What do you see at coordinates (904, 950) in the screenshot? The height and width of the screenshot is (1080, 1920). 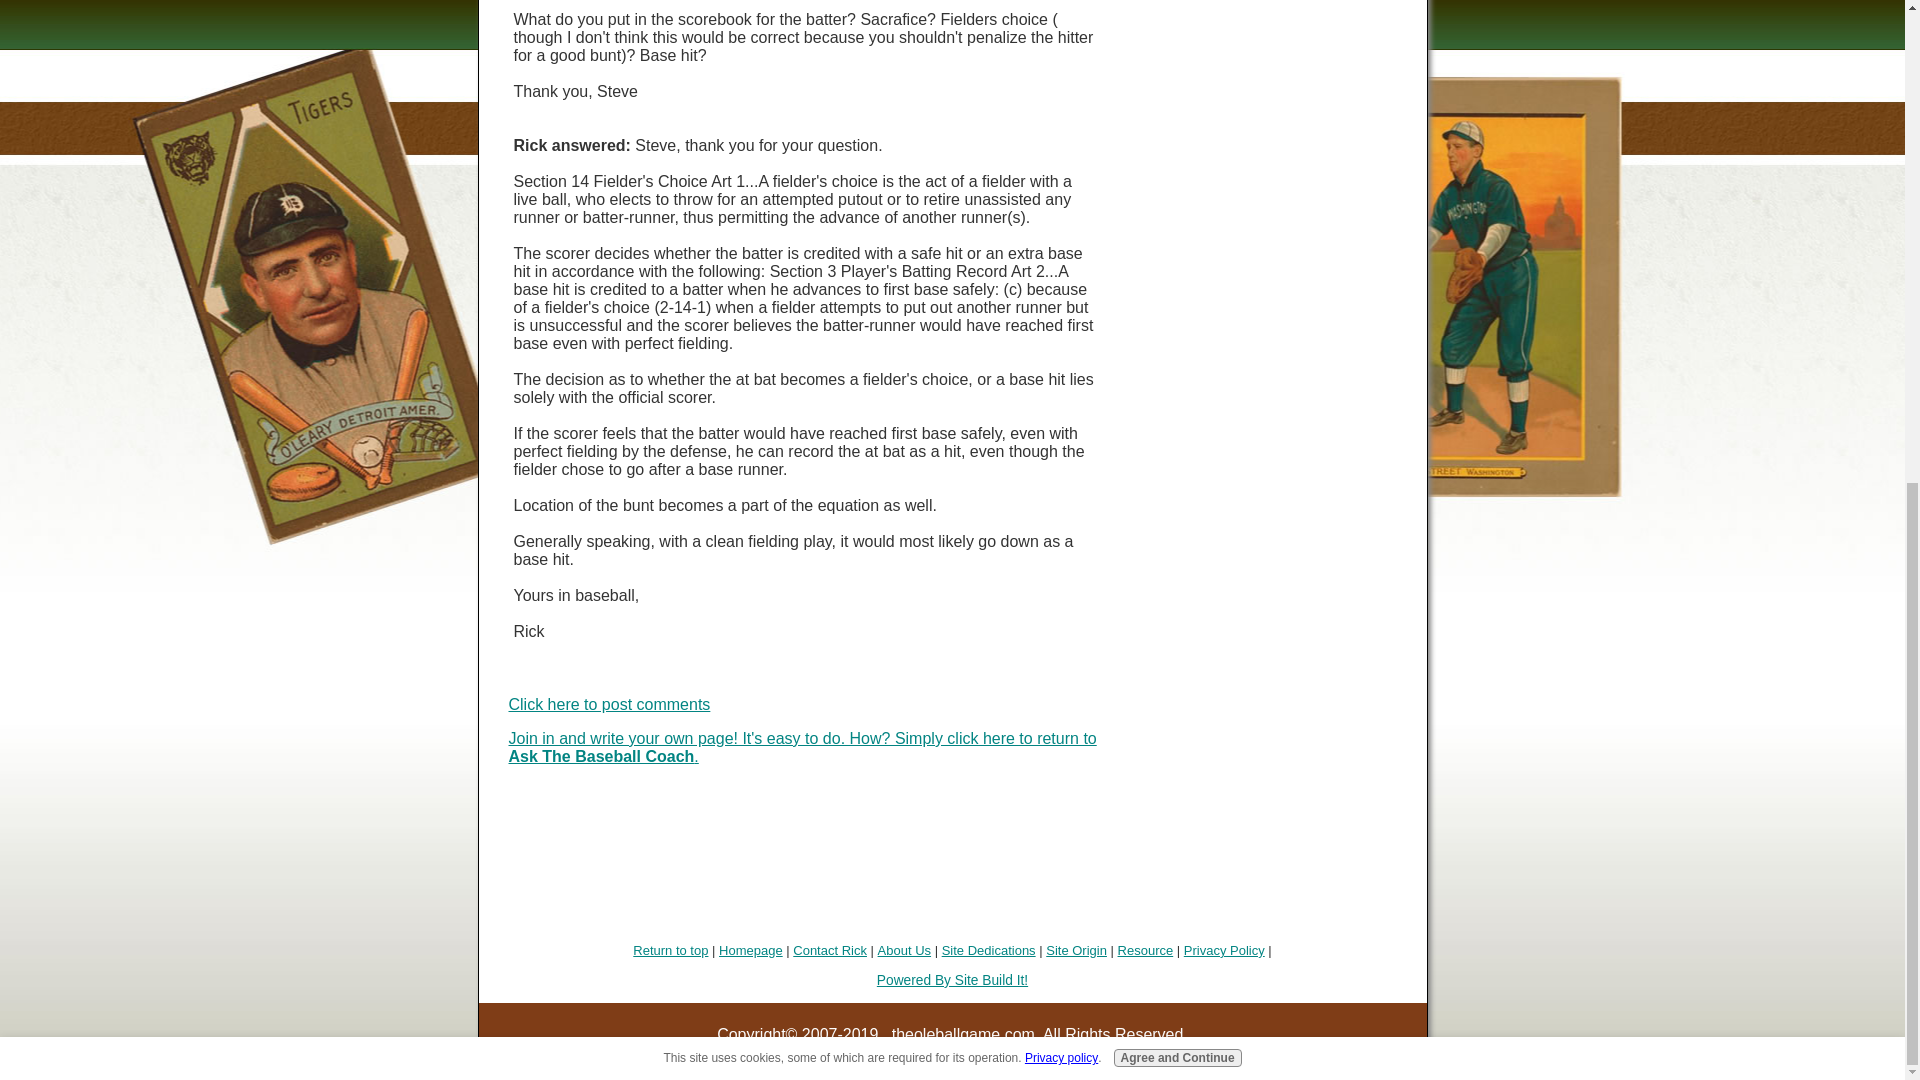 I see `About Us` at bounding box center [904, 950].